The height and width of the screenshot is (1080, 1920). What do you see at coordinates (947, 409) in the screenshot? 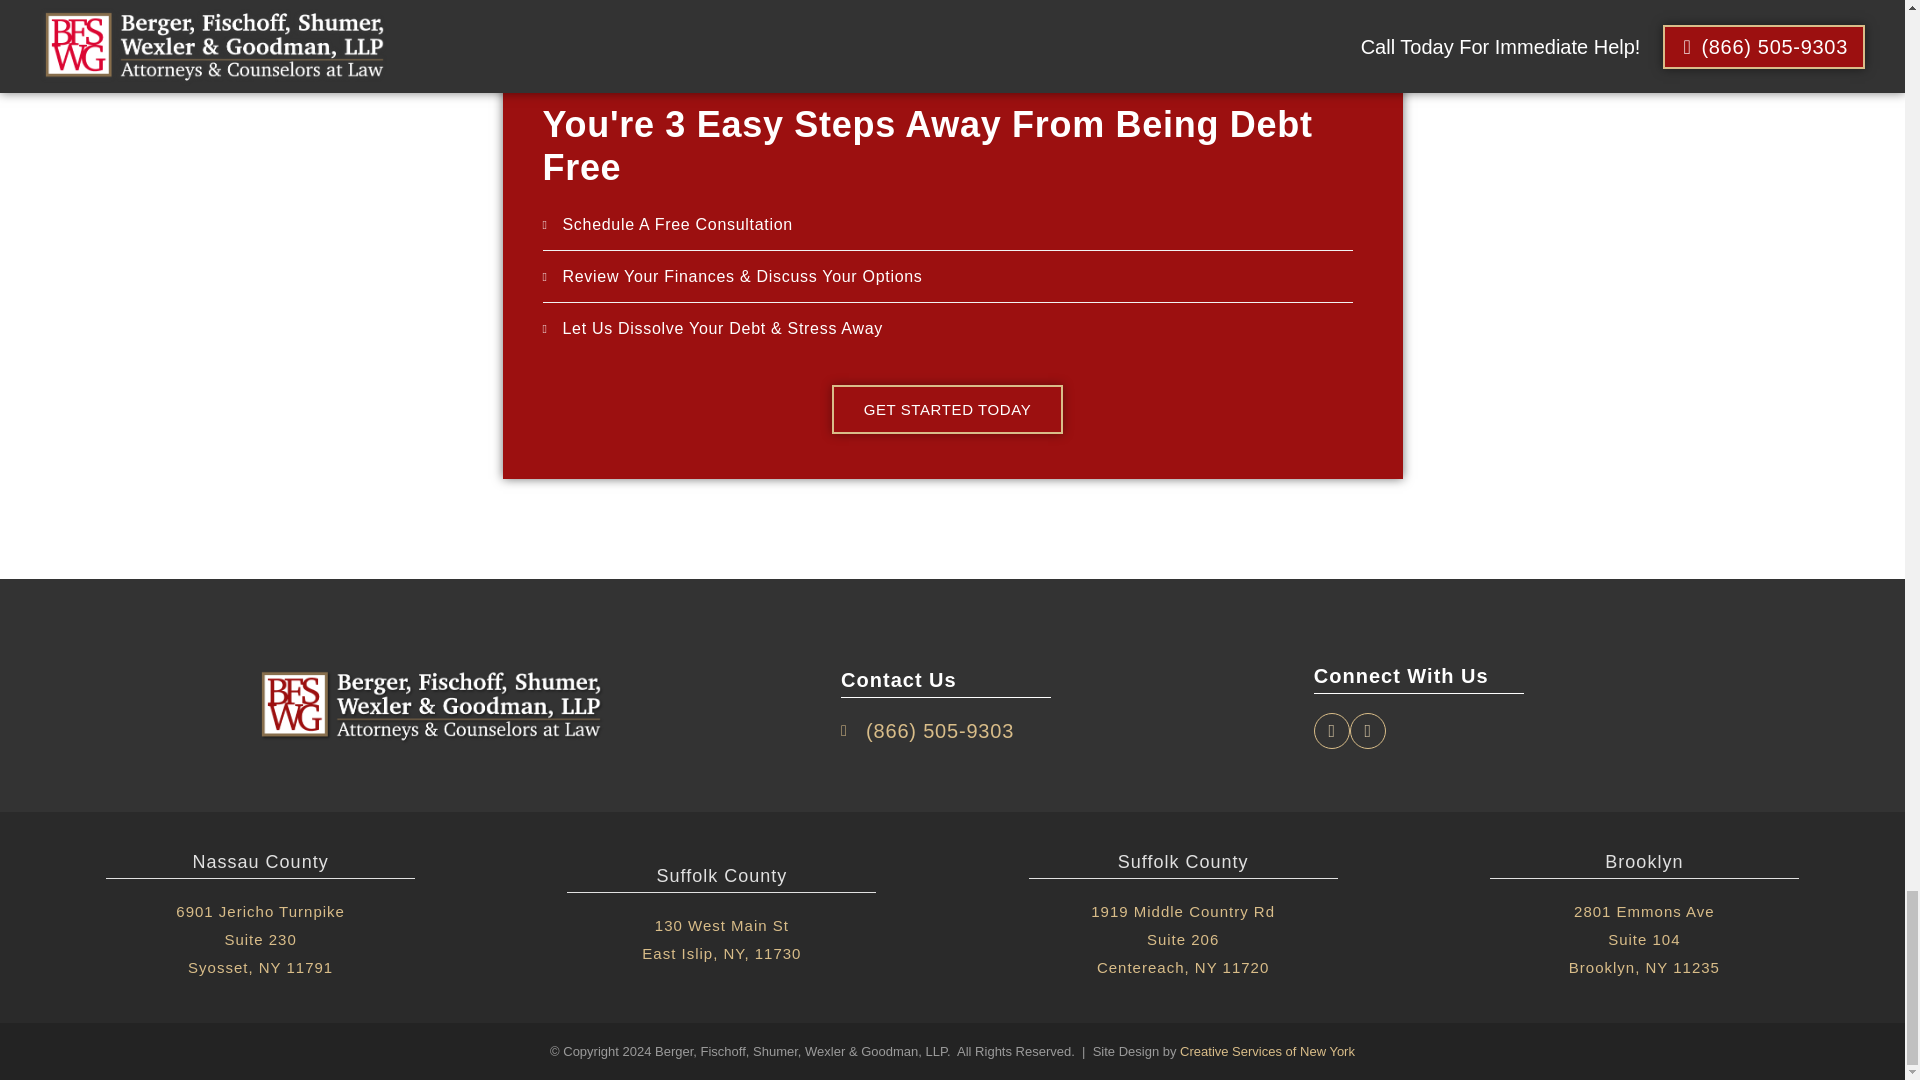
I see `GET STARTED TODAY` at bounding box center [947, 409].